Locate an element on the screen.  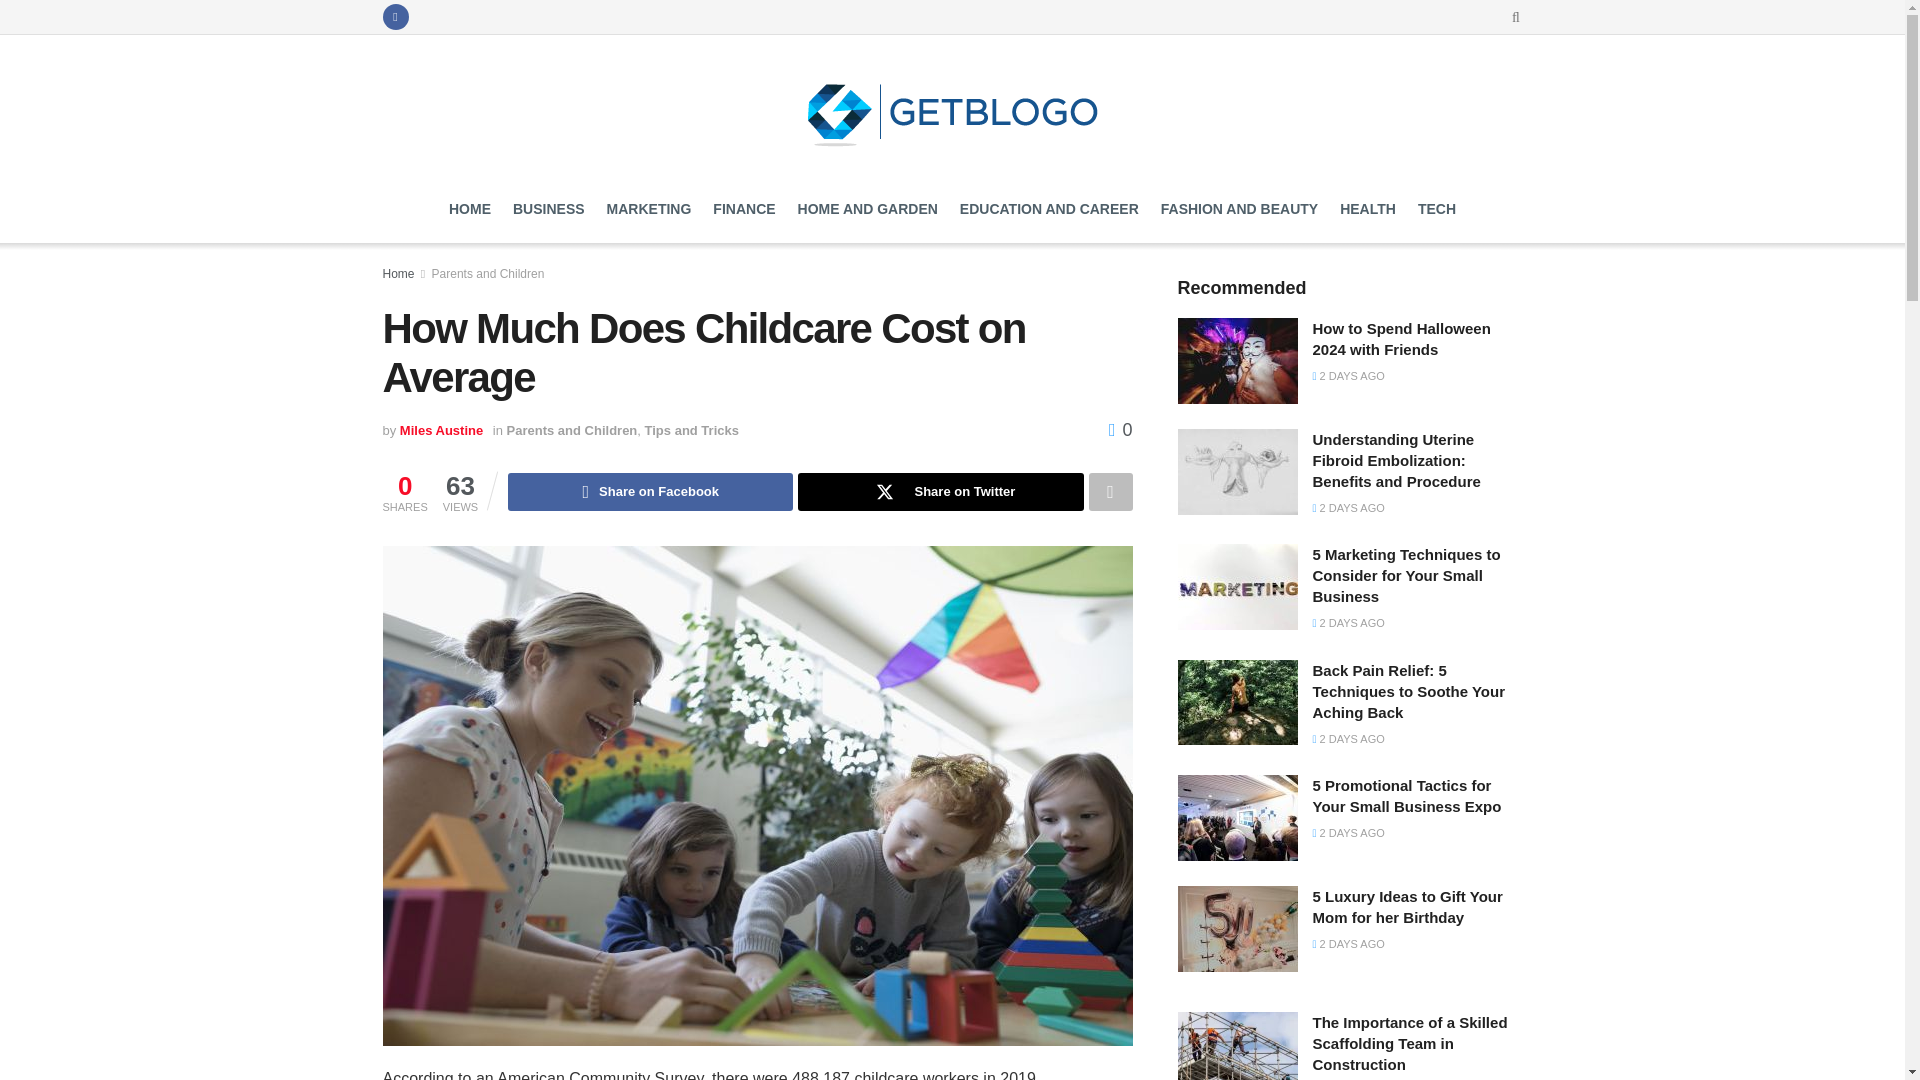
Home is located at coordinates (398, 273).